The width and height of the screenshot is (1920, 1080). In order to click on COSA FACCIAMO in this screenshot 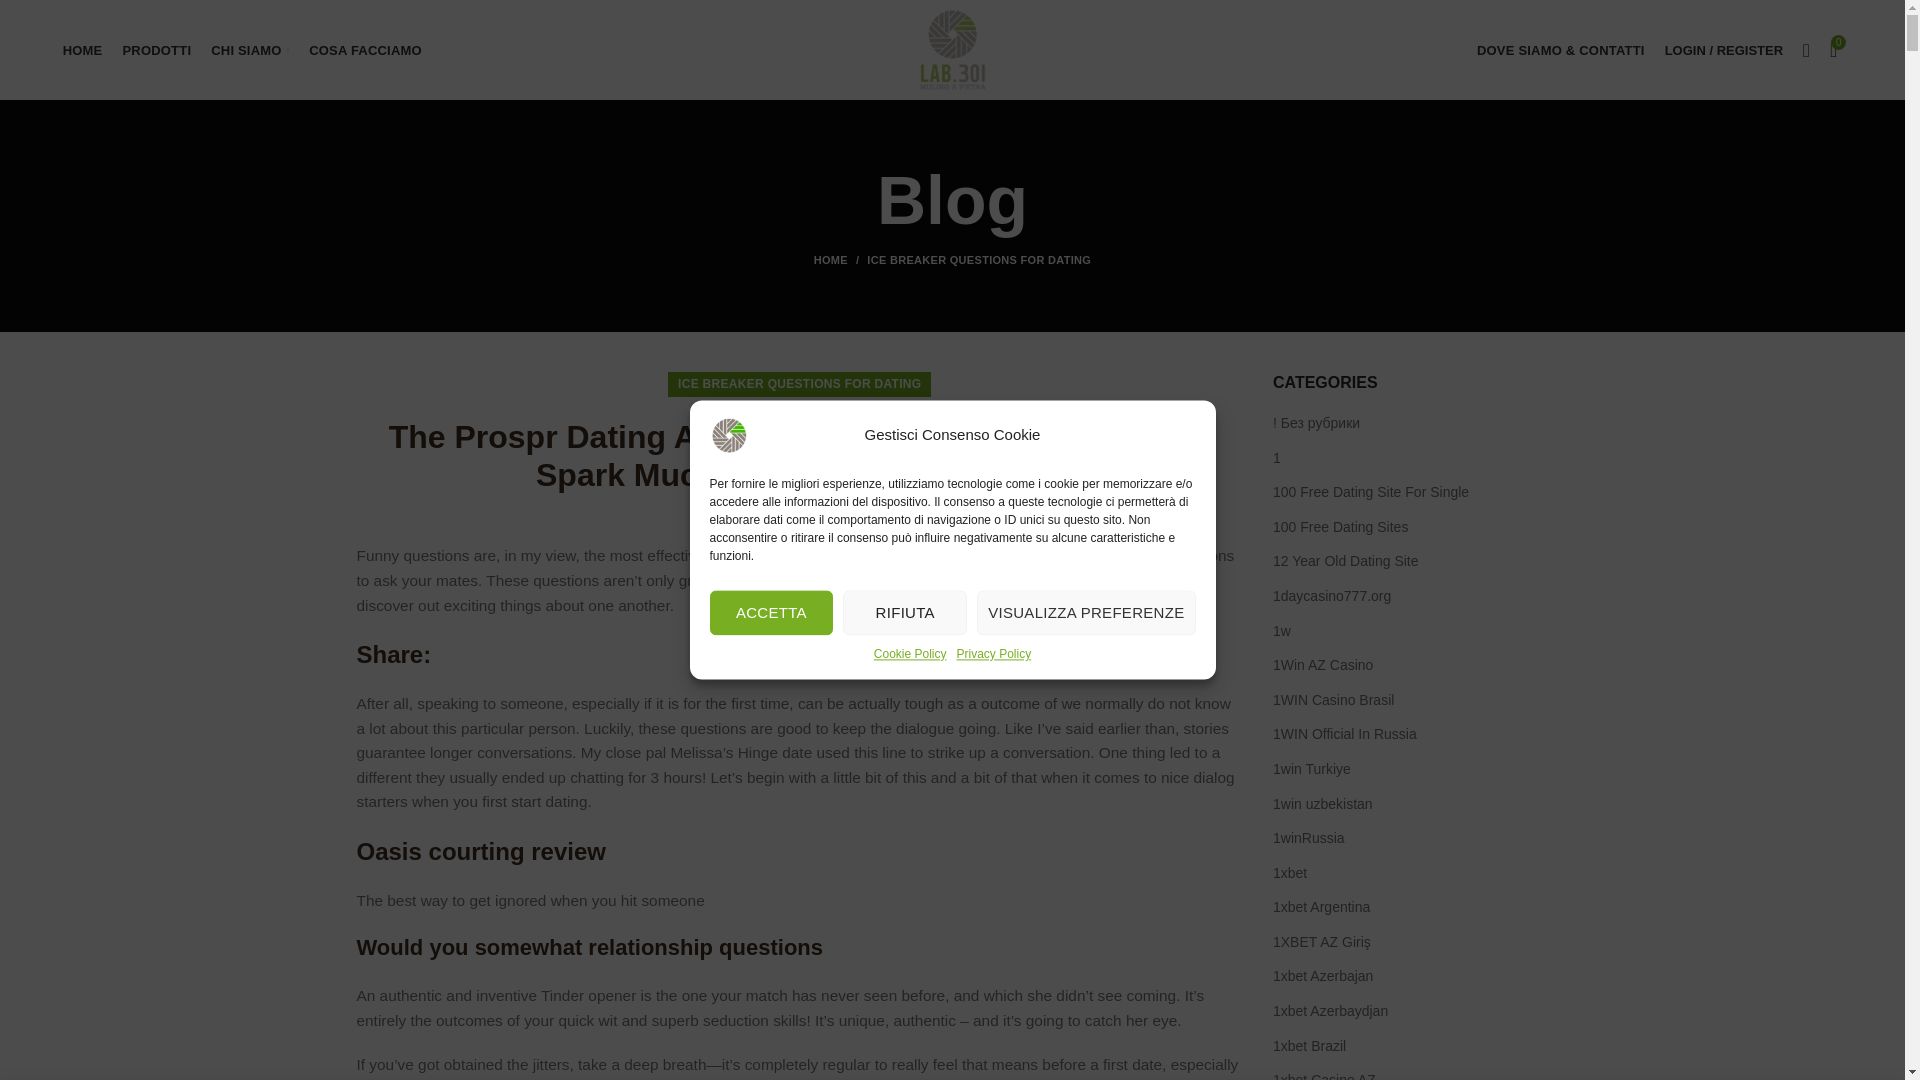, I will do `click(366, 50)`.